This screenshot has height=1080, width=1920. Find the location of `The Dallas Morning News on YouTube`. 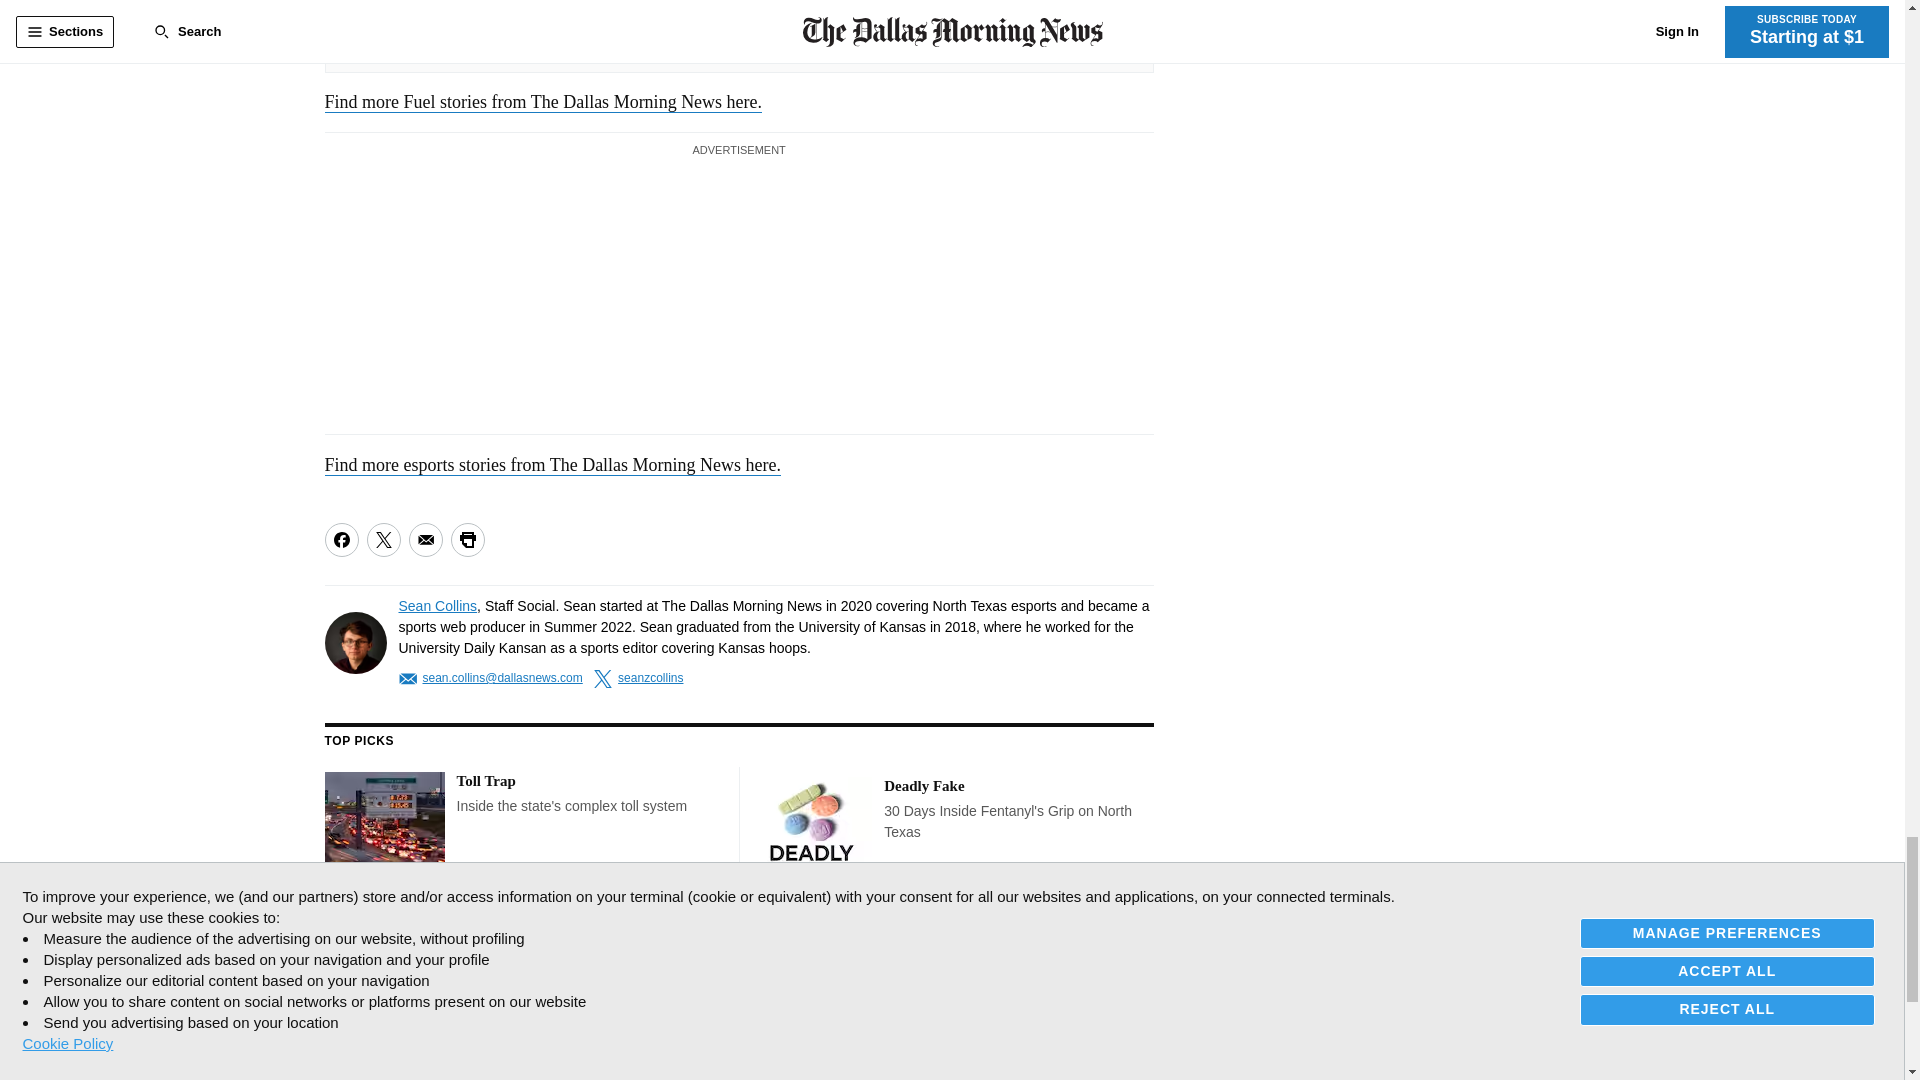

The Dallas Morning News on YouTube is located at coordinates (482, 968).